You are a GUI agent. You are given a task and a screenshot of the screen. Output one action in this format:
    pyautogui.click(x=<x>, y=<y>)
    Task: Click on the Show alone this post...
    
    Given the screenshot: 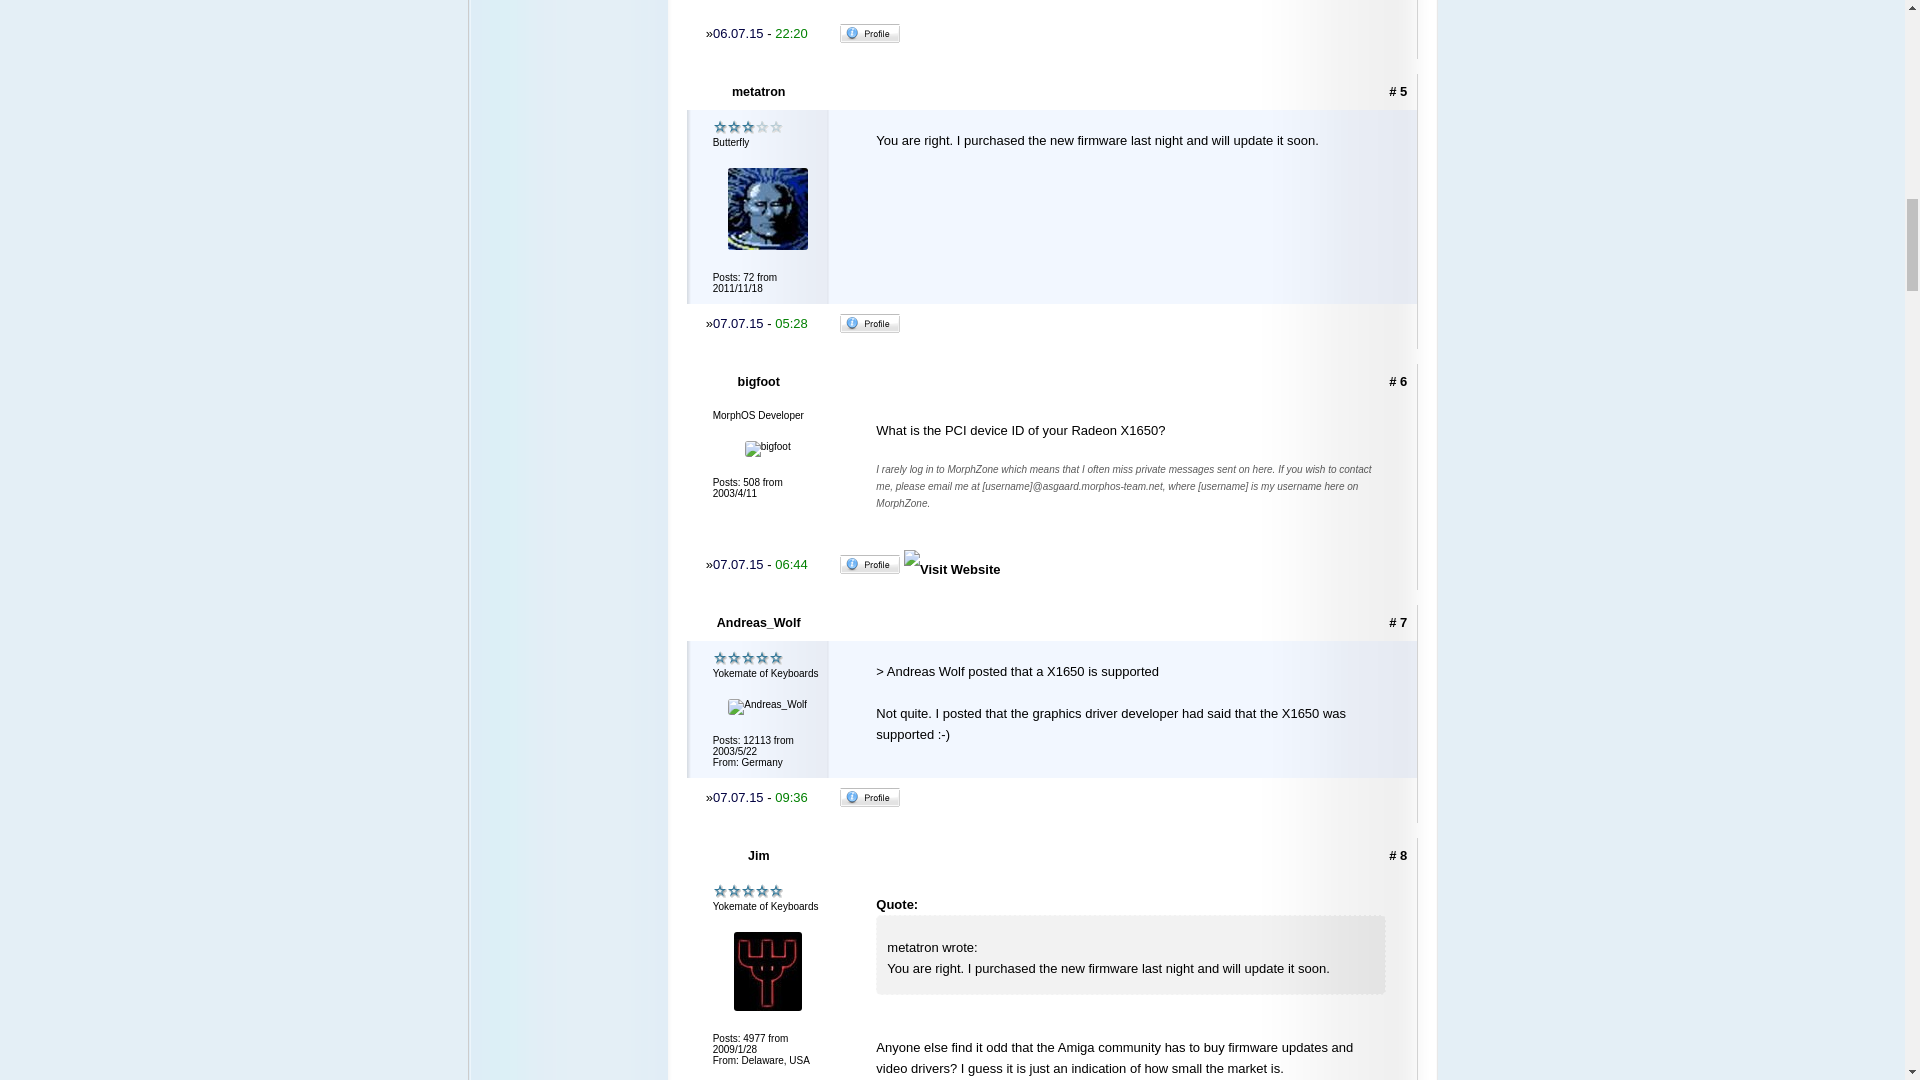 What is the action you would take?
    pyautogui.click(x=1398, y=622)
    